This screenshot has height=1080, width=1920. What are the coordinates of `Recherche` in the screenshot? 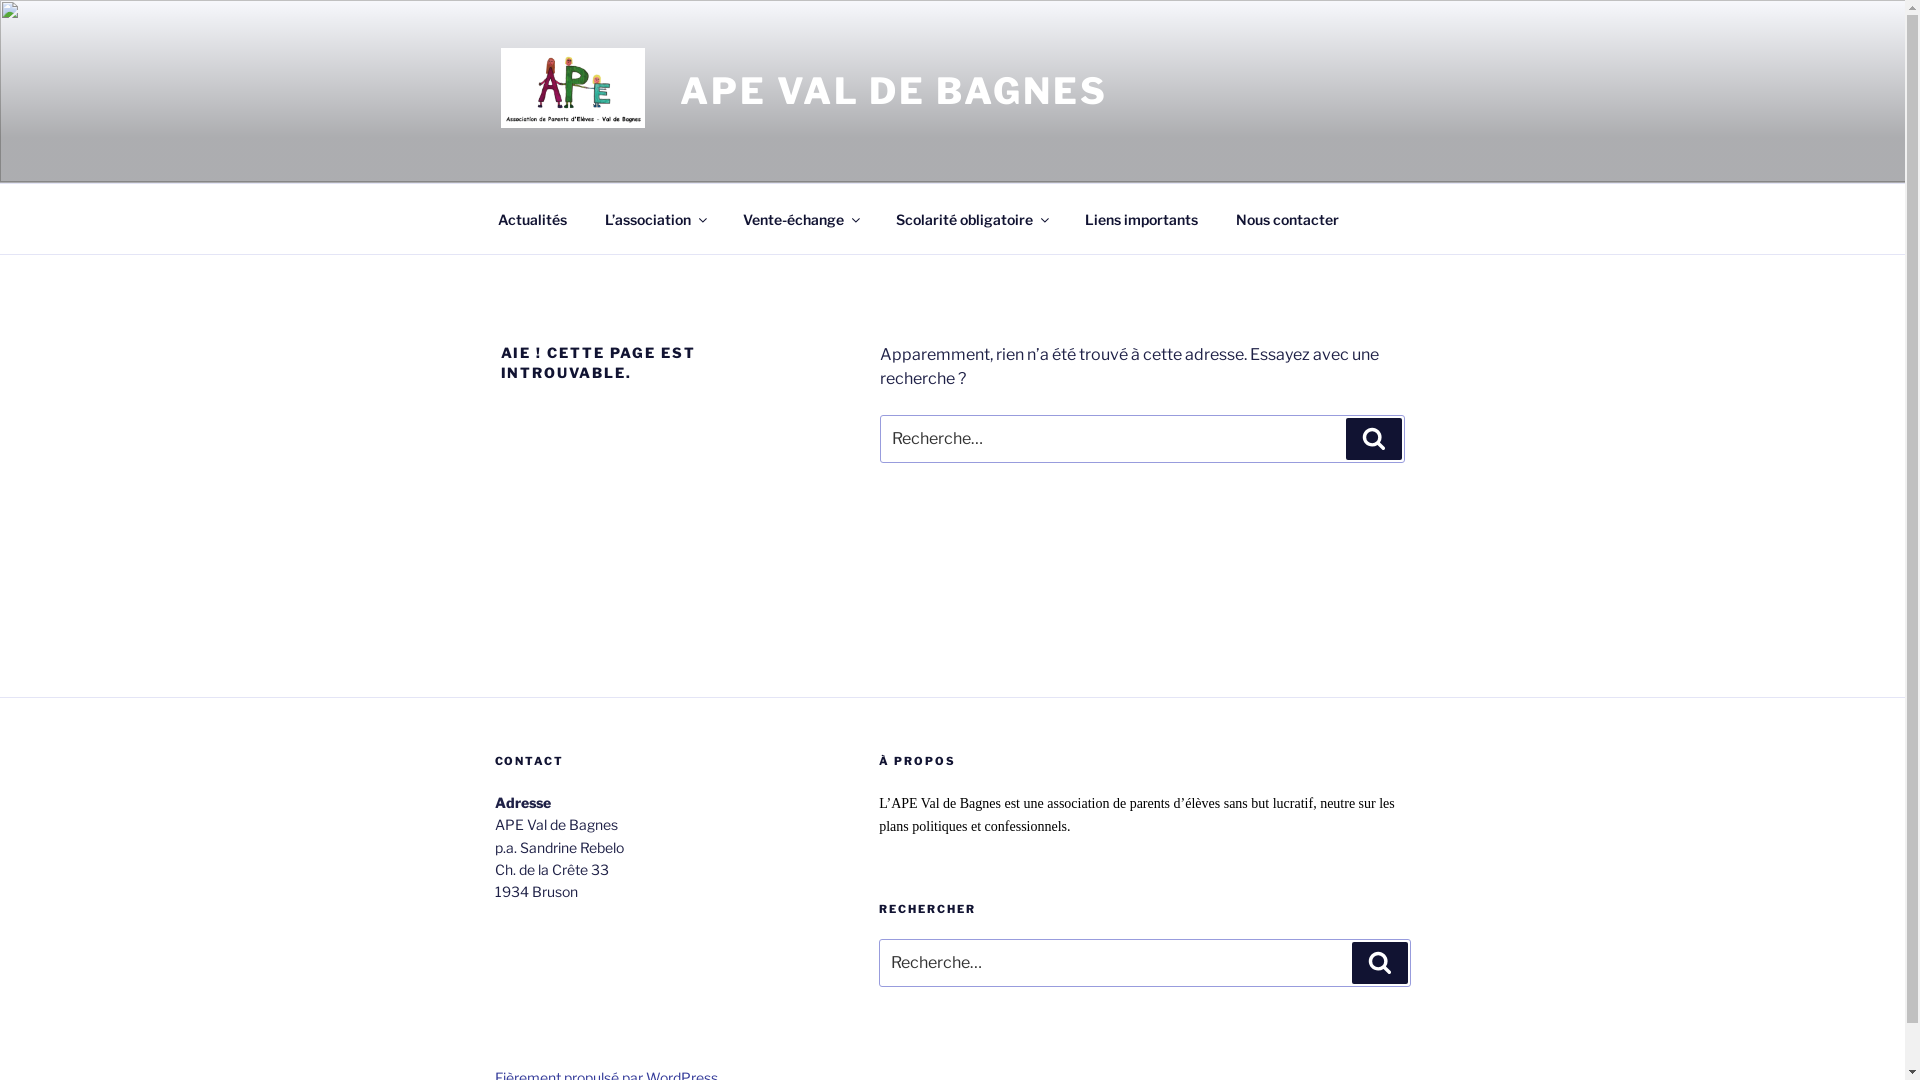 It's located at (1374, 439).